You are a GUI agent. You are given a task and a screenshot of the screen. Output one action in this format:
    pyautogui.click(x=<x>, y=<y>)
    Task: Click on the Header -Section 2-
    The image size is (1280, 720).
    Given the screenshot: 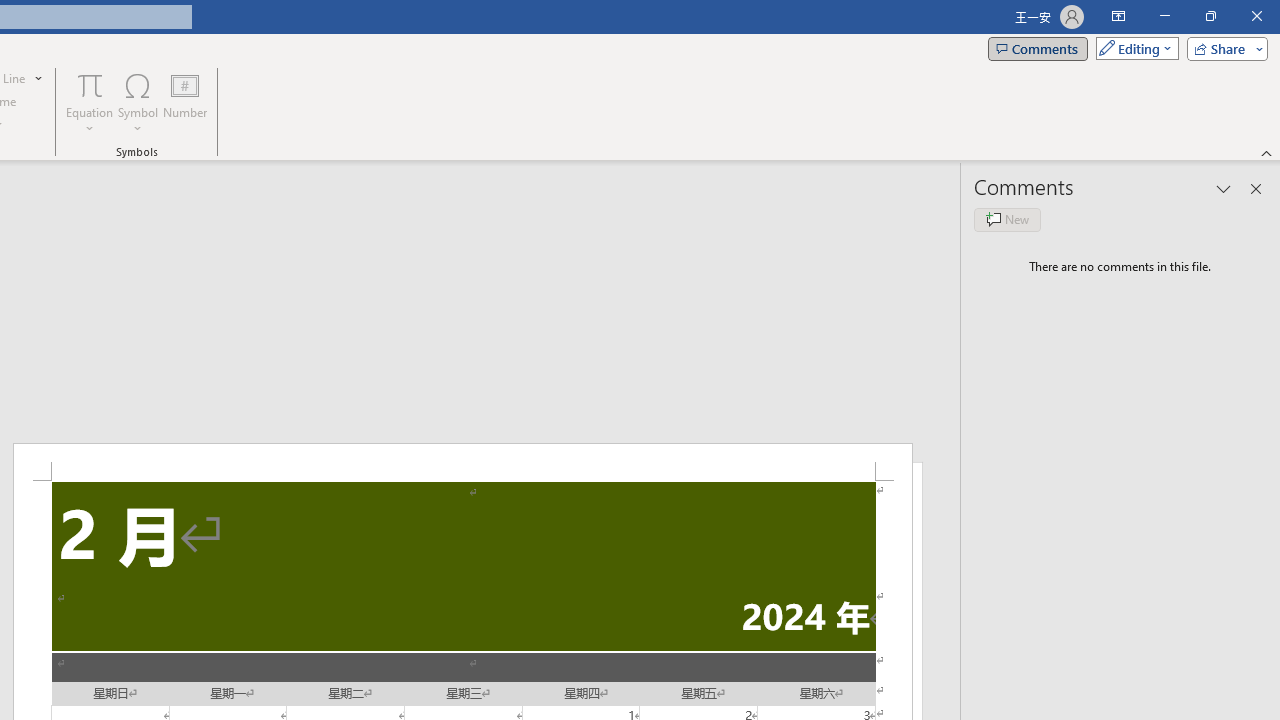 What is the action you would take?
    pyautogui.click(x=462, y=462)
    